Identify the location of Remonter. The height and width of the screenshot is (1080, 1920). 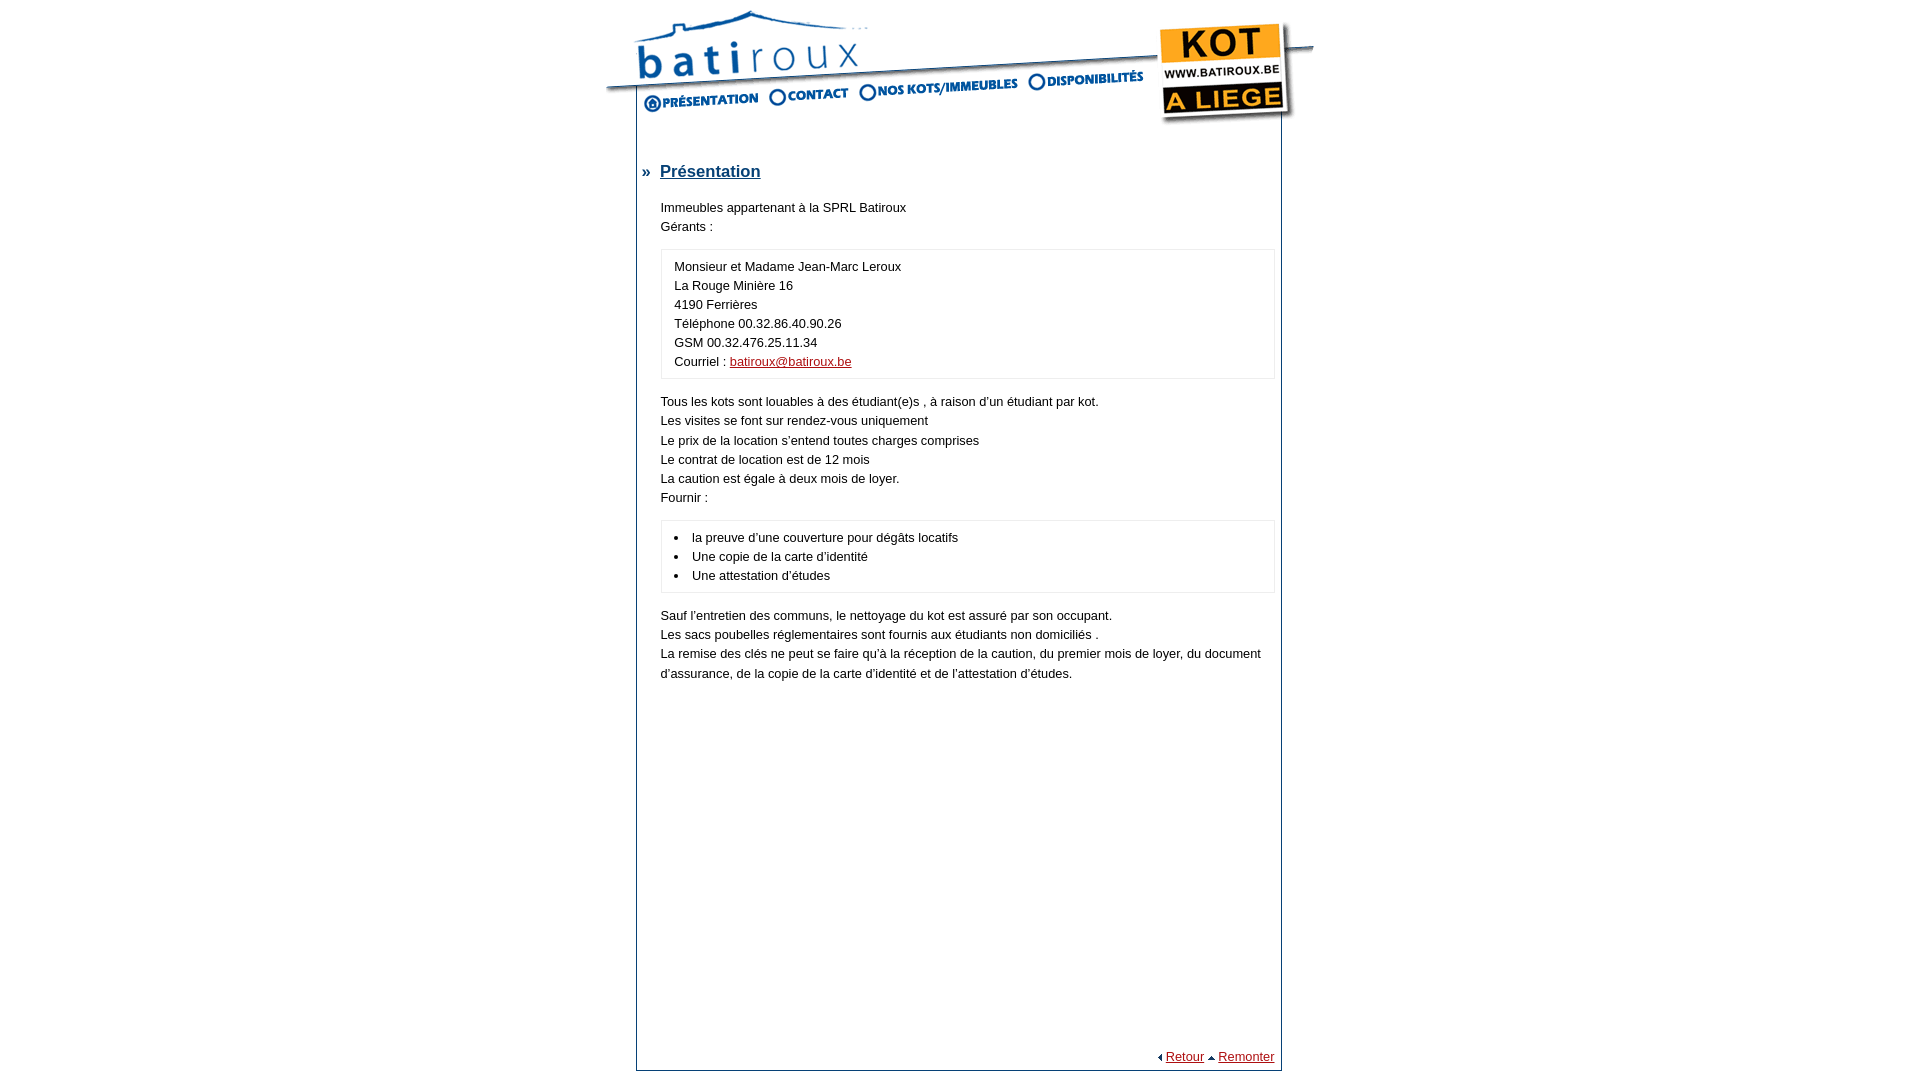
(1246, 1056).